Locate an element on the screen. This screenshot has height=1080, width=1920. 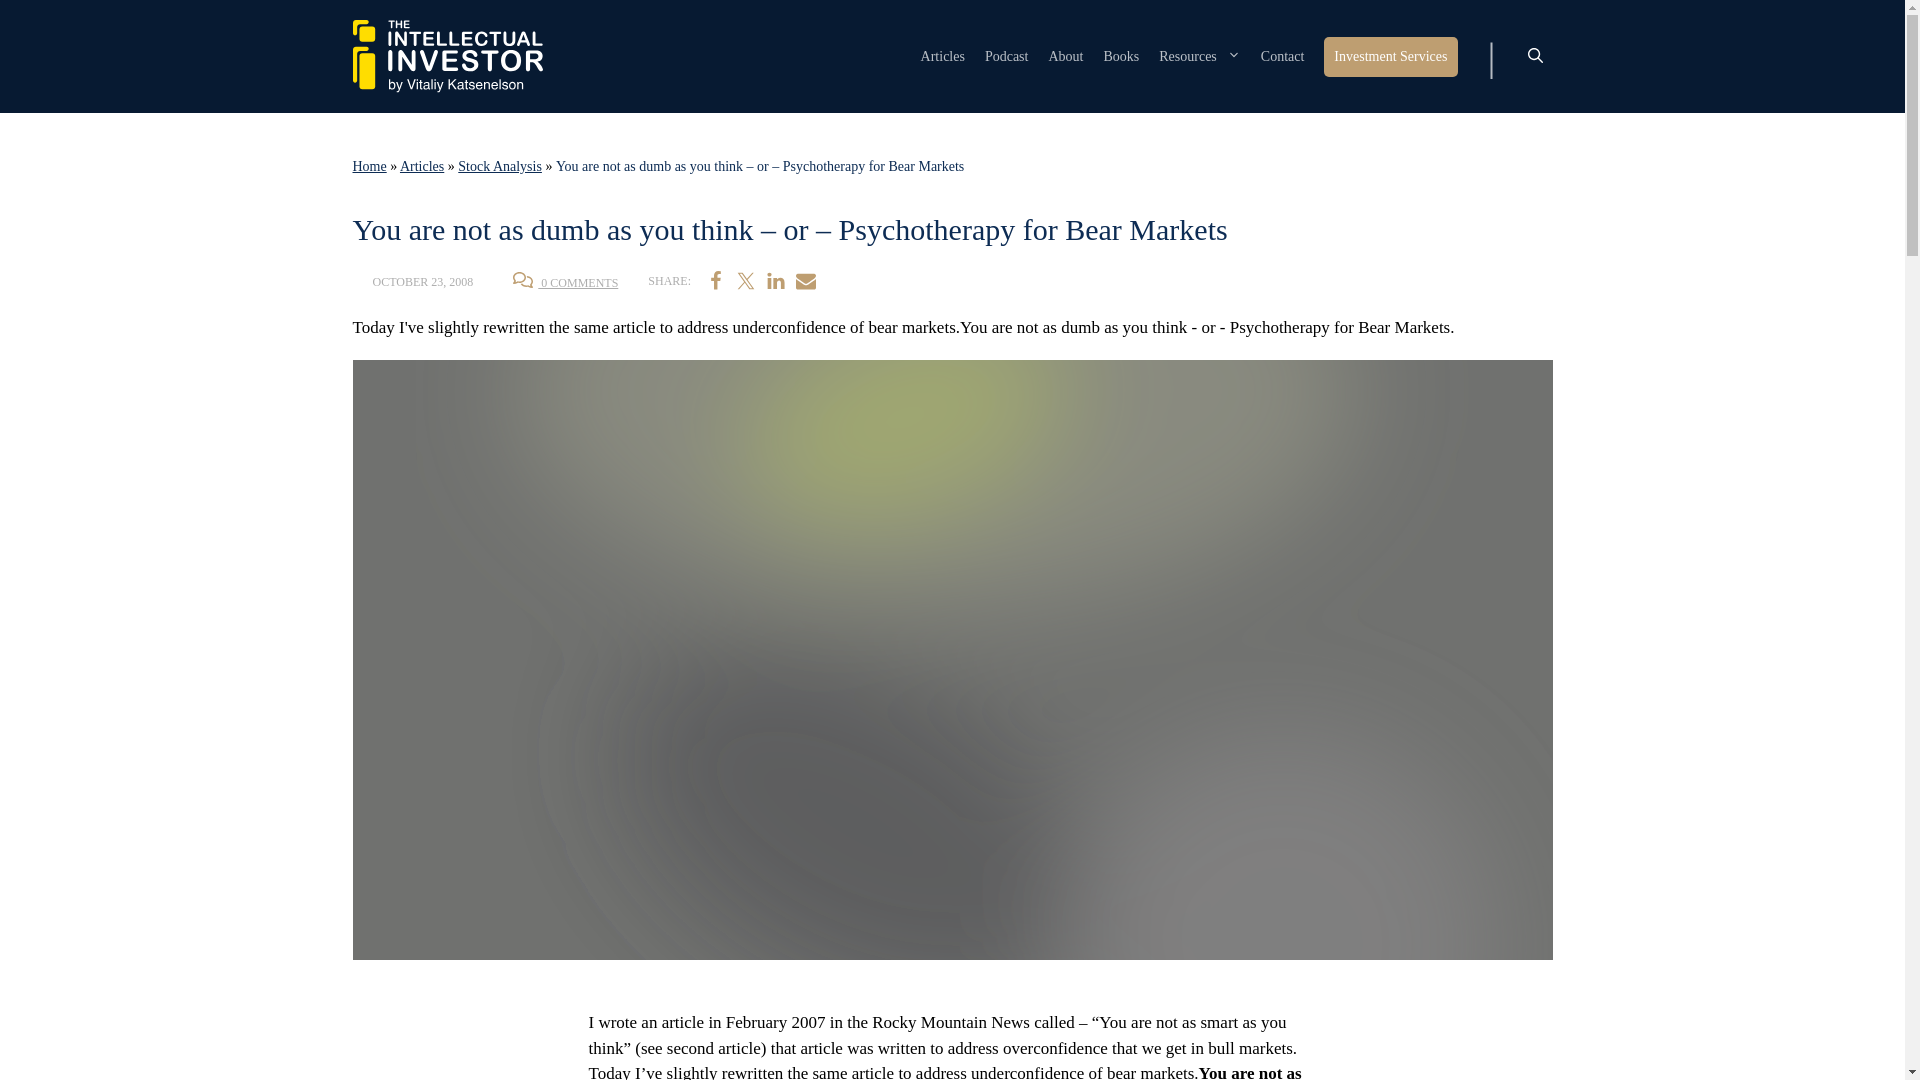
Stock Analysis is located at coordinates (500, 166).